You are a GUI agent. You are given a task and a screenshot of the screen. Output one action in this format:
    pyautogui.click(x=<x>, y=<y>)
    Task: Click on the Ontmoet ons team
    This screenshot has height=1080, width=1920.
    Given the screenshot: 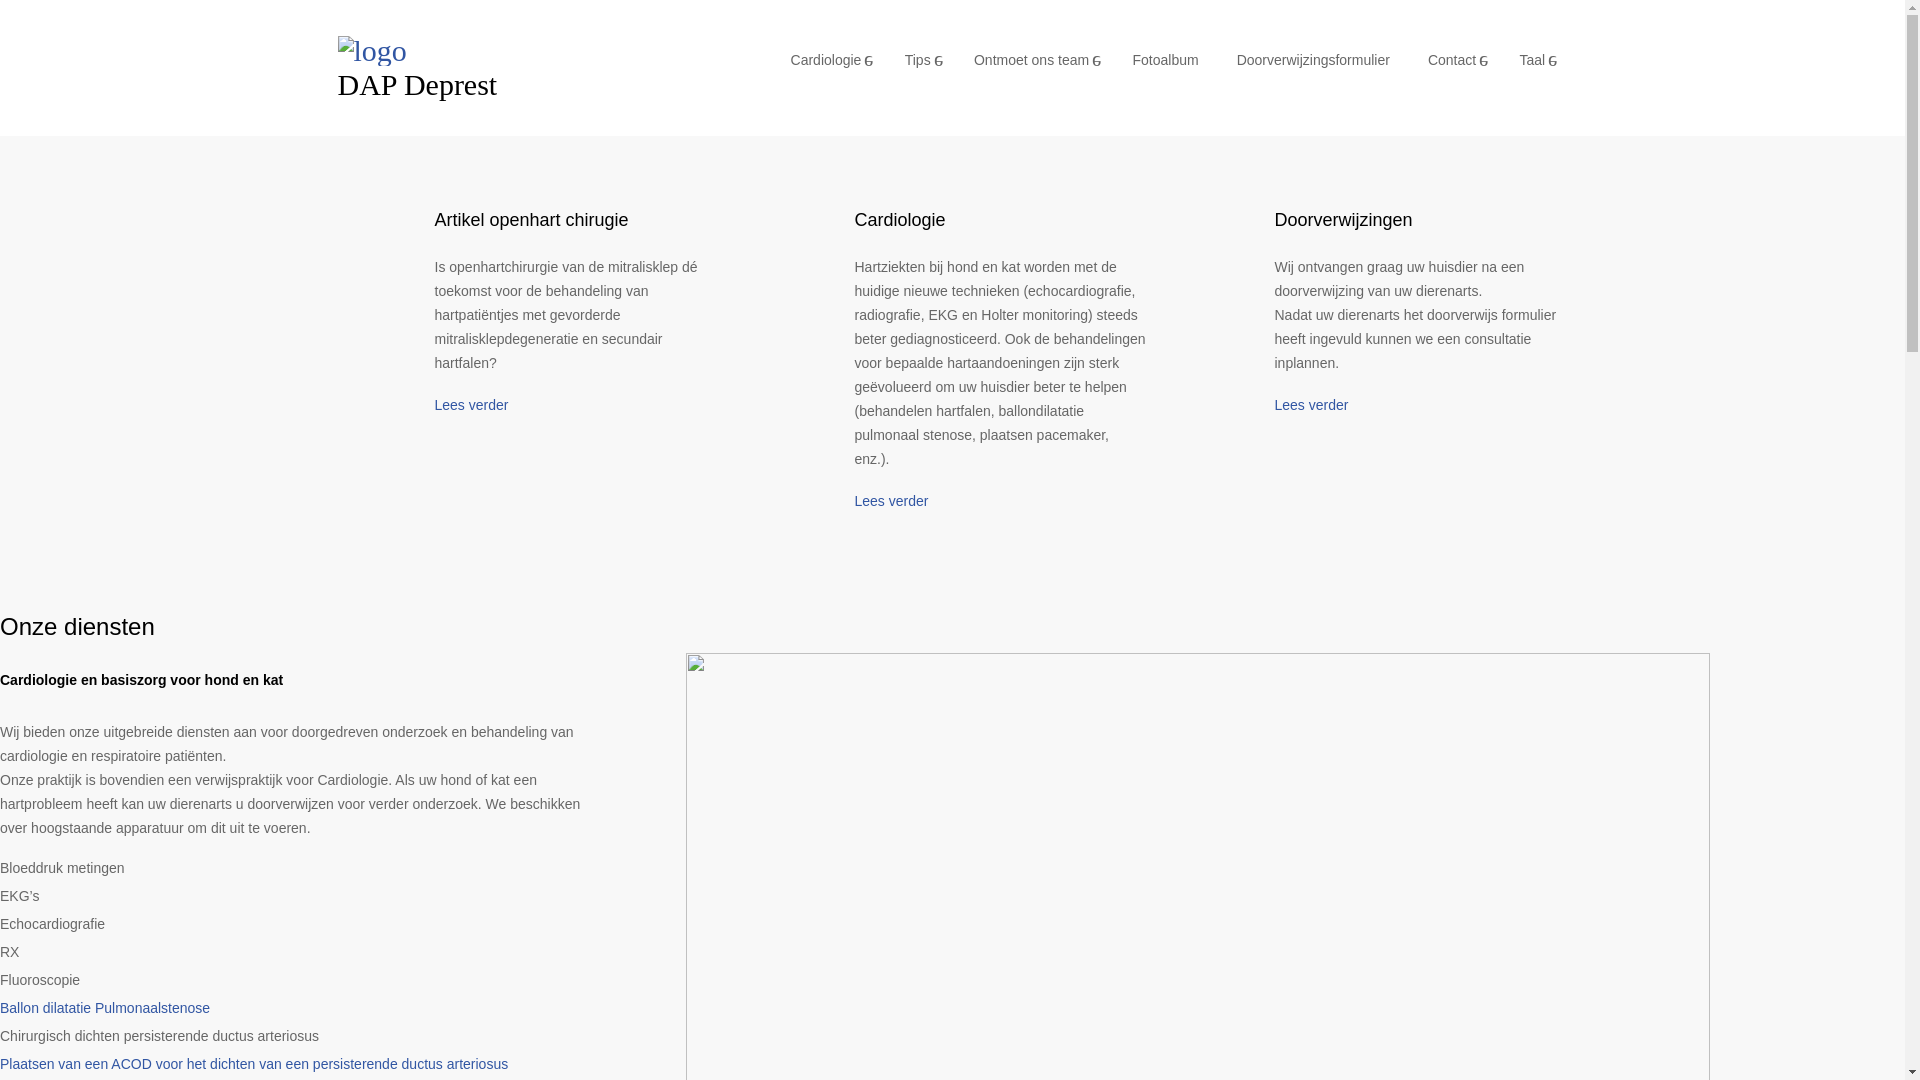 What is the action you would take?
    pyautogui.click(x=1035, y=60)
    